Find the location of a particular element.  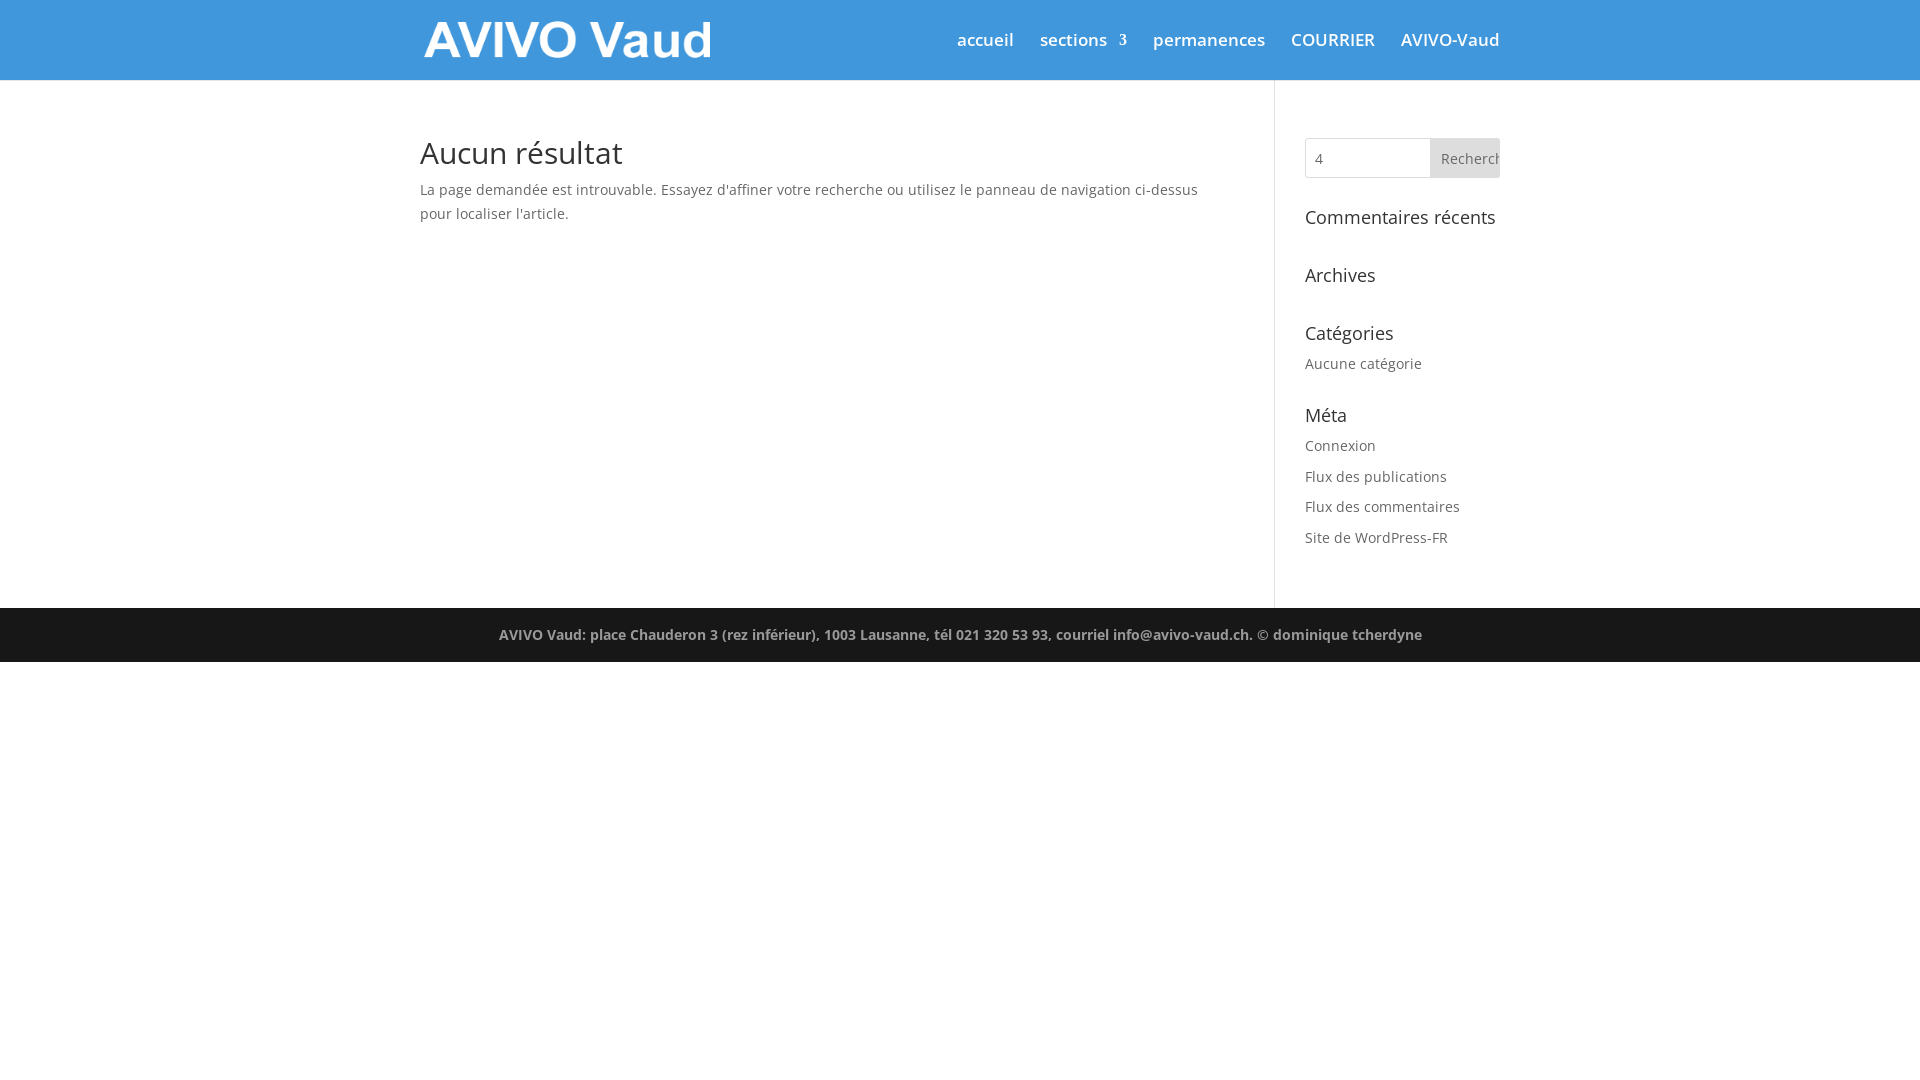

Flux des publications is located at coordinates (1376, 476).